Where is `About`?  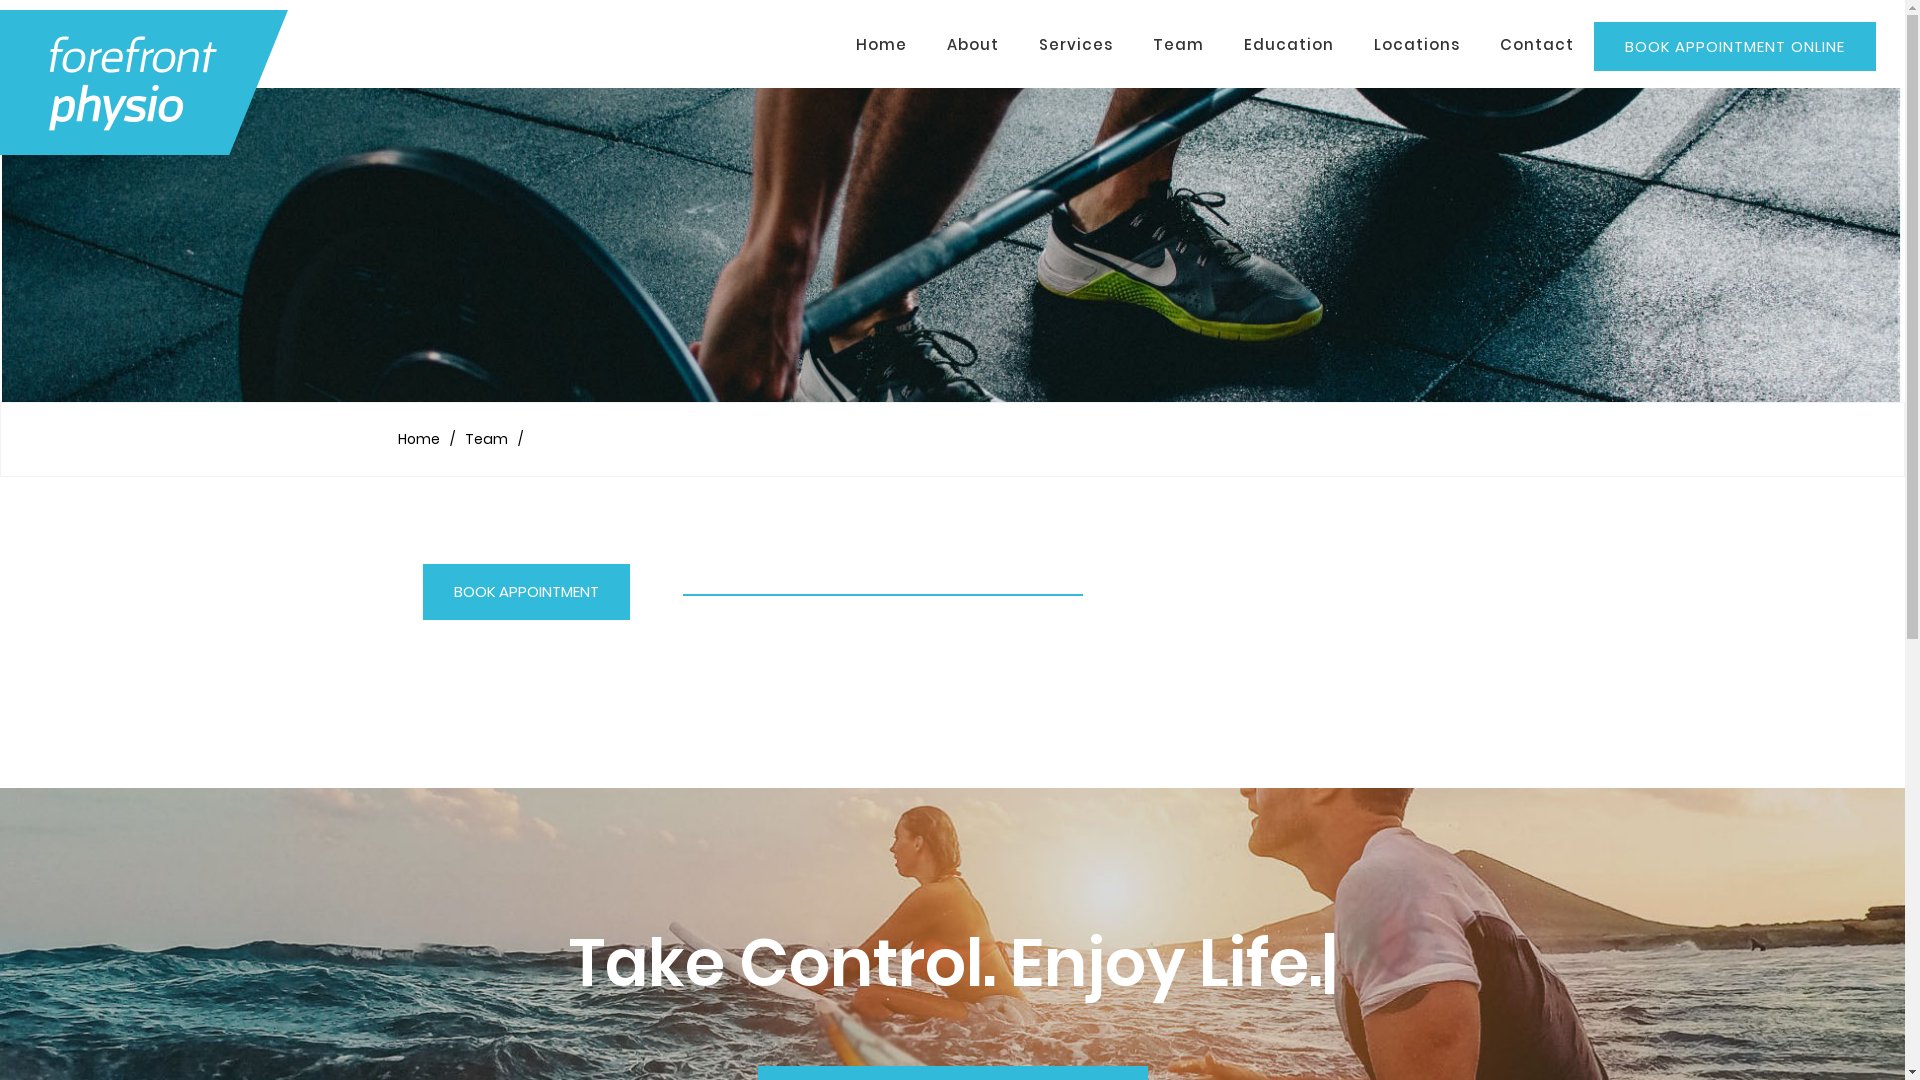
About is located at coordinates (972, 46).